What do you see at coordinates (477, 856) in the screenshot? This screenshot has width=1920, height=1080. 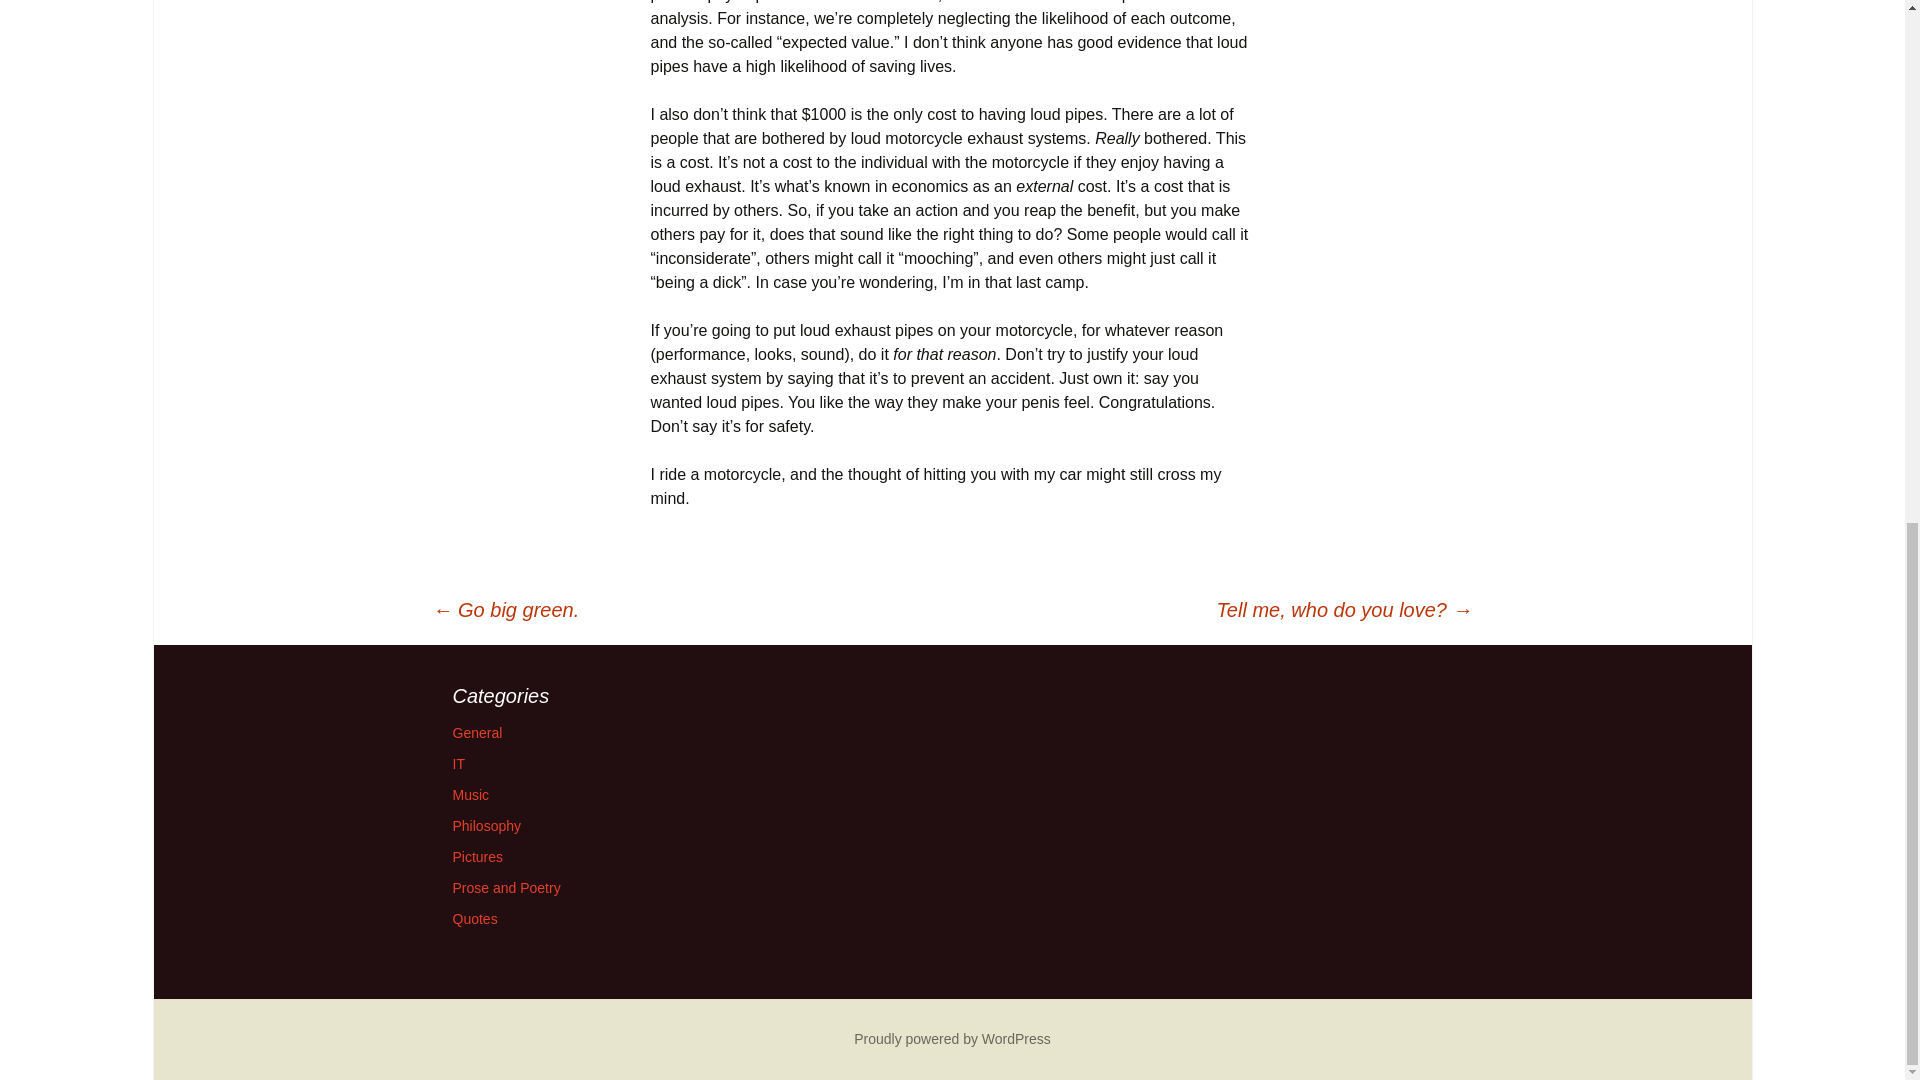 I see `Pictures` at bounding box center [477, 856].